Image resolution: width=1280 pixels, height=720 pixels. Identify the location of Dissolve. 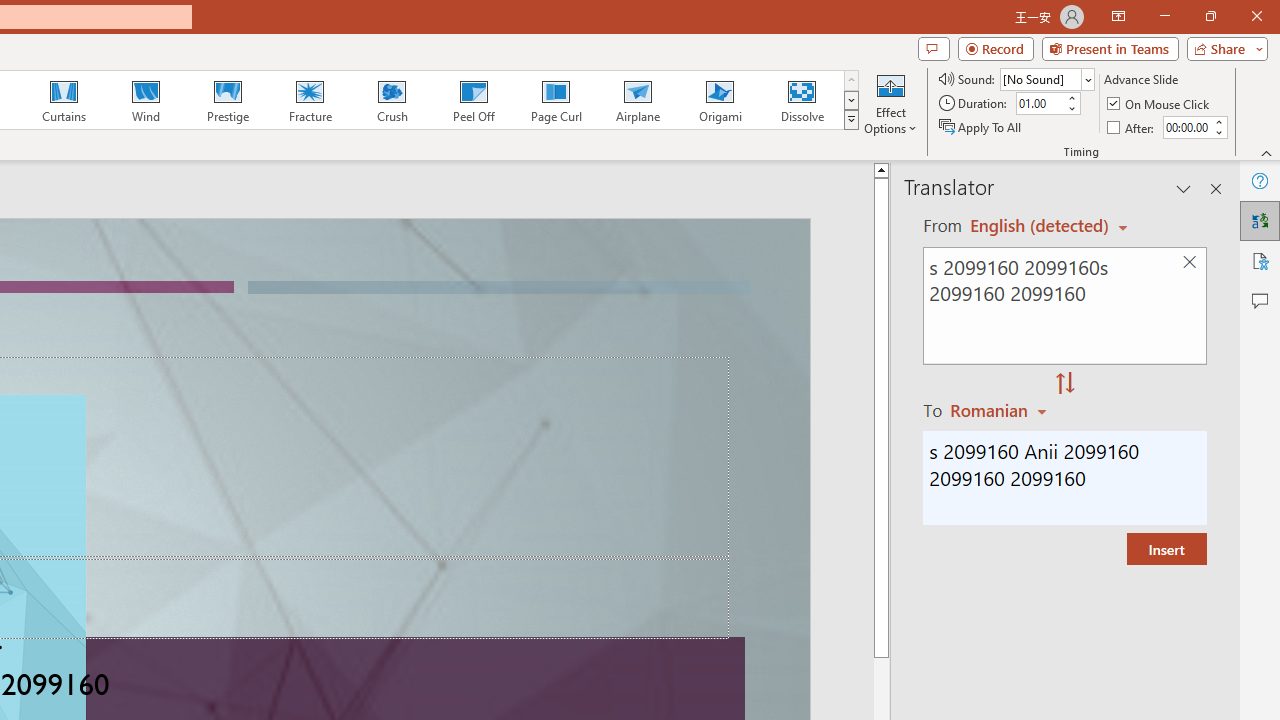
(802, 100).